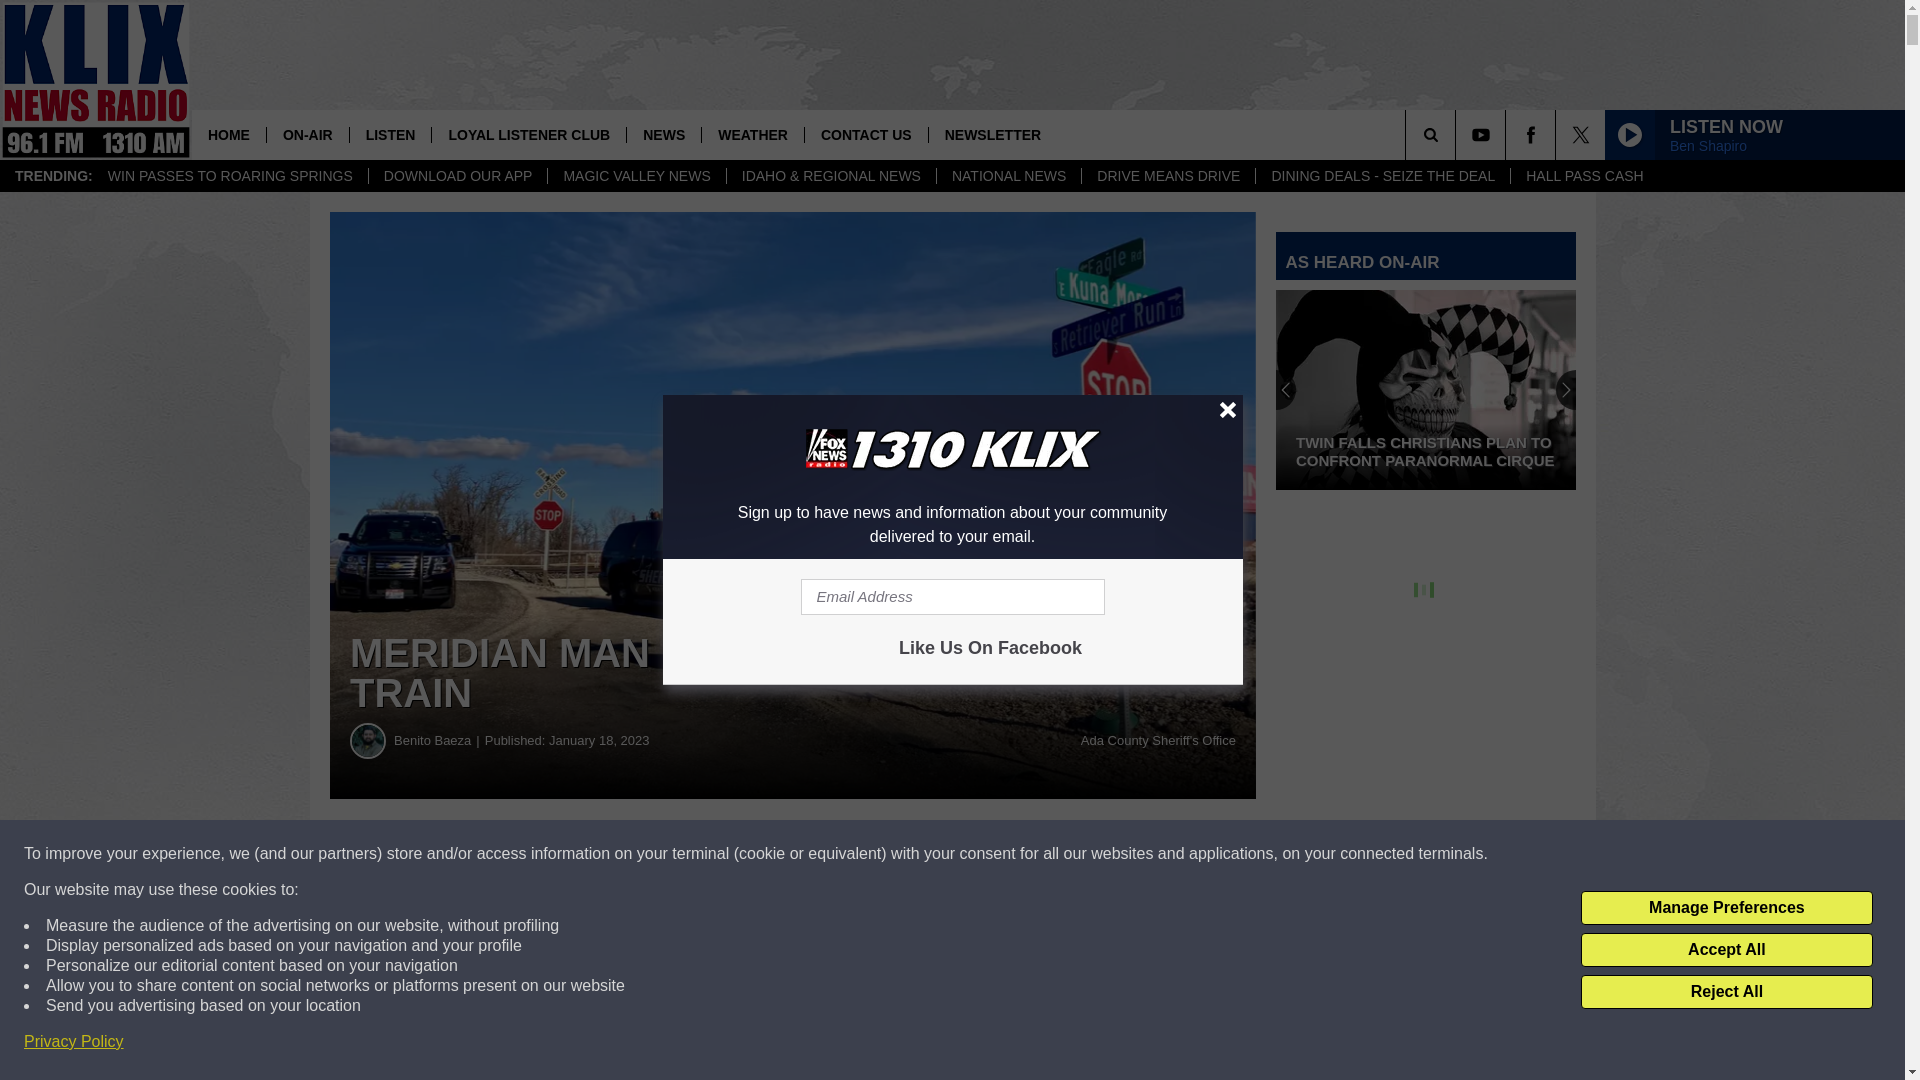 This screenshot has width=1920, height=1080. Describe the element at coordinates (1382, 176) in the screenshot. I see `DINING DEALS - SEIZE THE DEAL` at that location.